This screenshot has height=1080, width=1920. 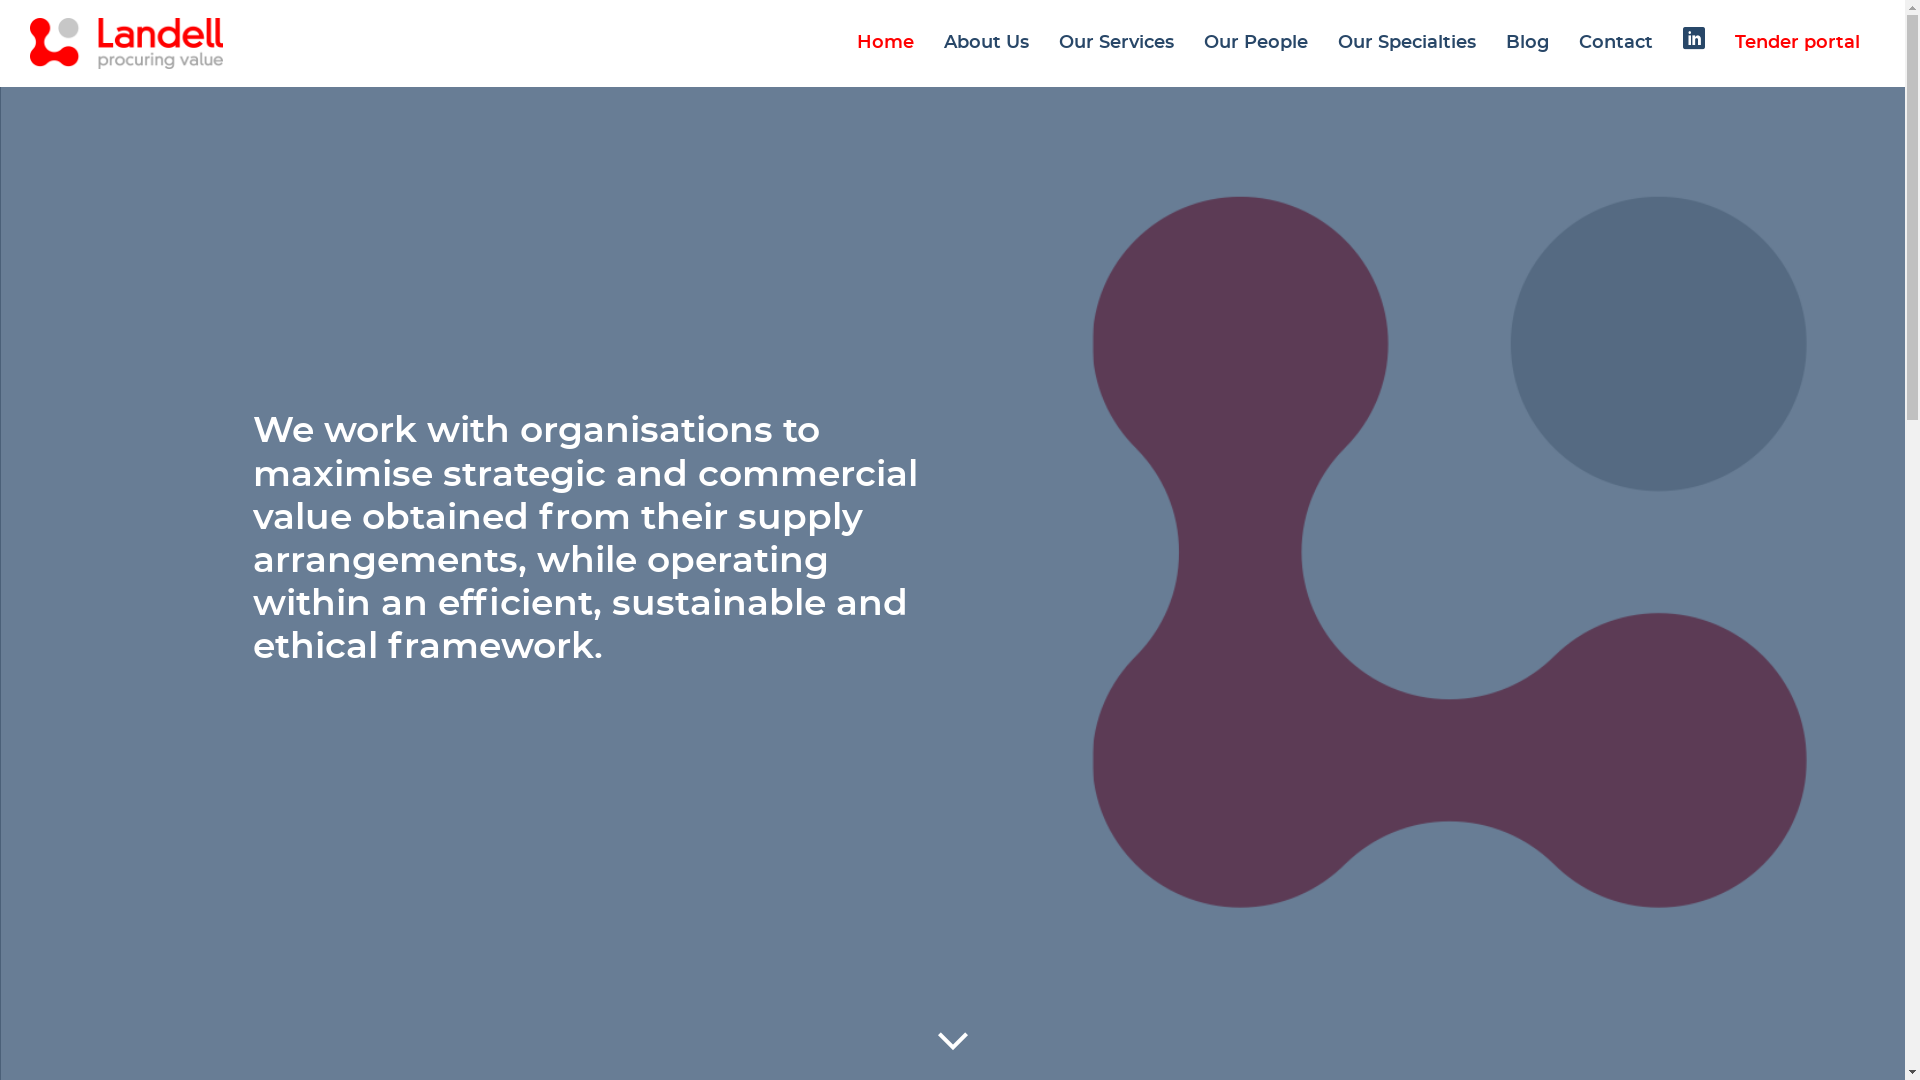 I want to click on Our Services, so click(x=1116, y=44).